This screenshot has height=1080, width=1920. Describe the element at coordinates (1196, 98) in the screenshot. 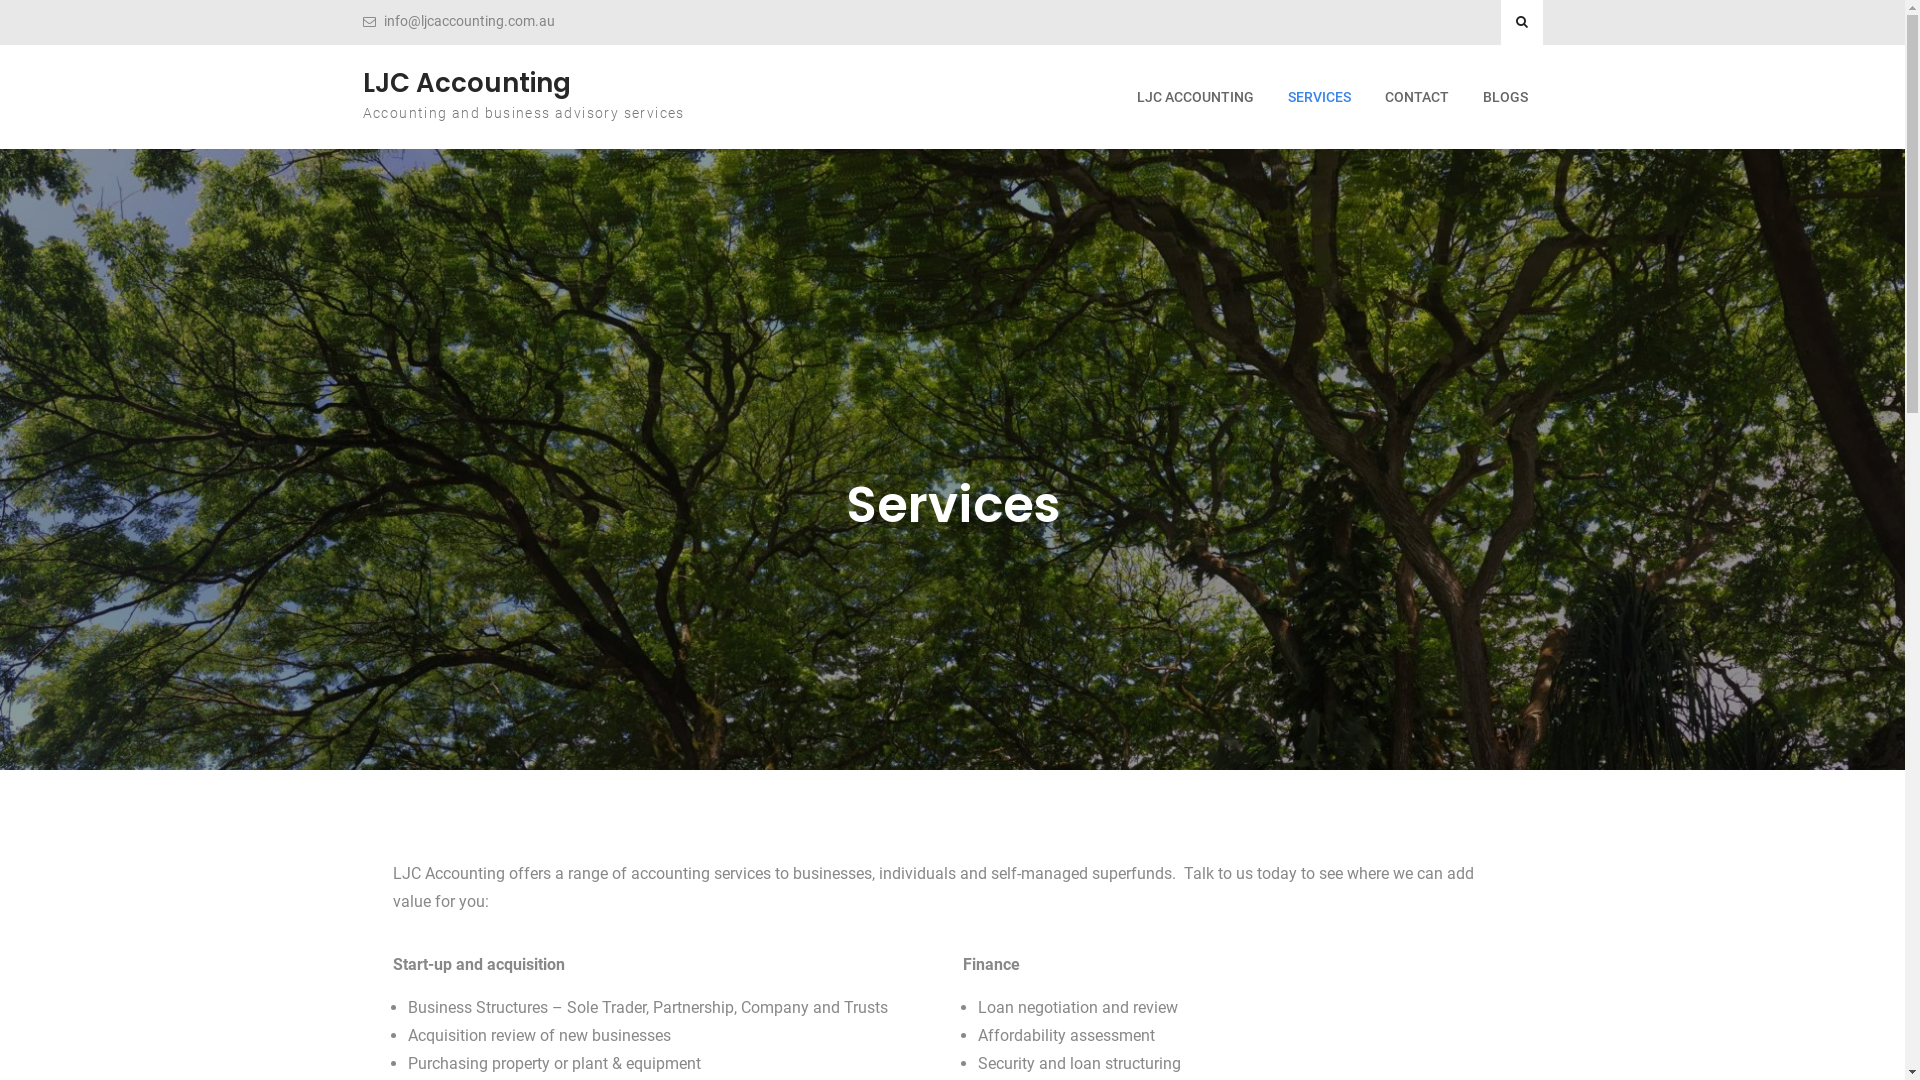

I see `LJC ACCOUNTING` at that location.